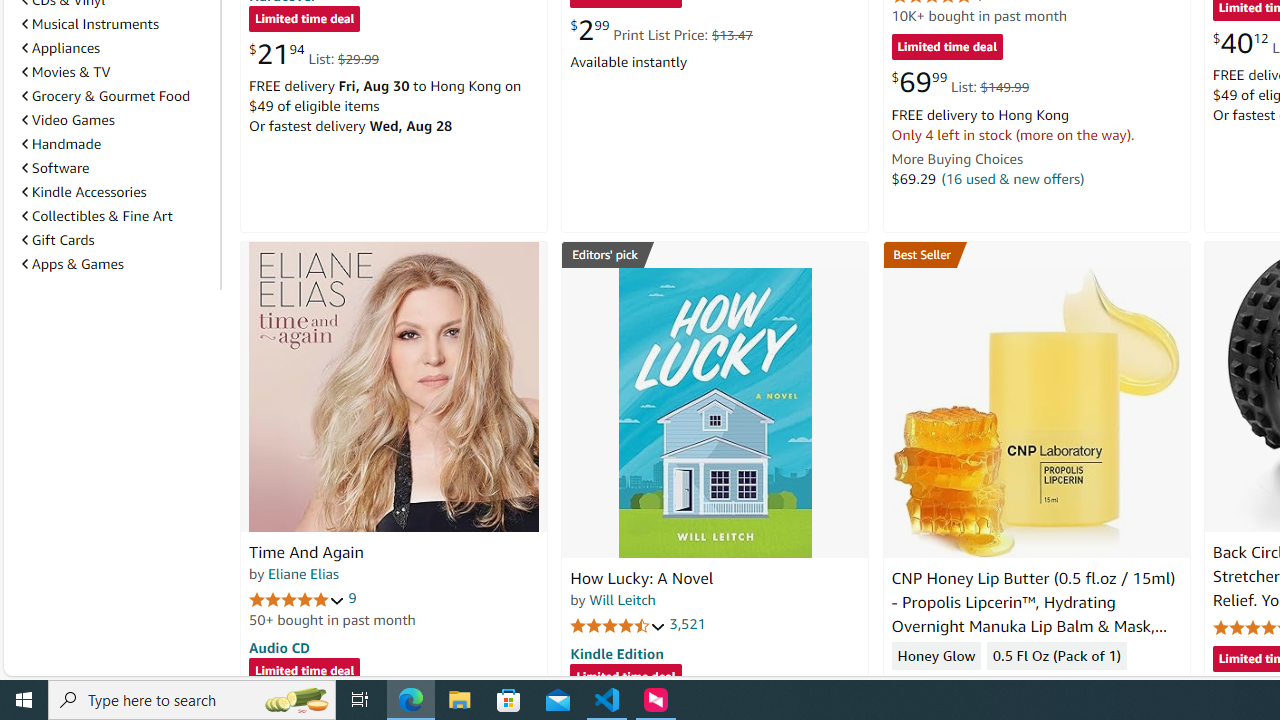 Image resolution: width=1280 pixels, height=720 pixels. What do you see at coordinates (117, 144) in the screenshot?
I see `Handmade` at bounding box center [117, 144].